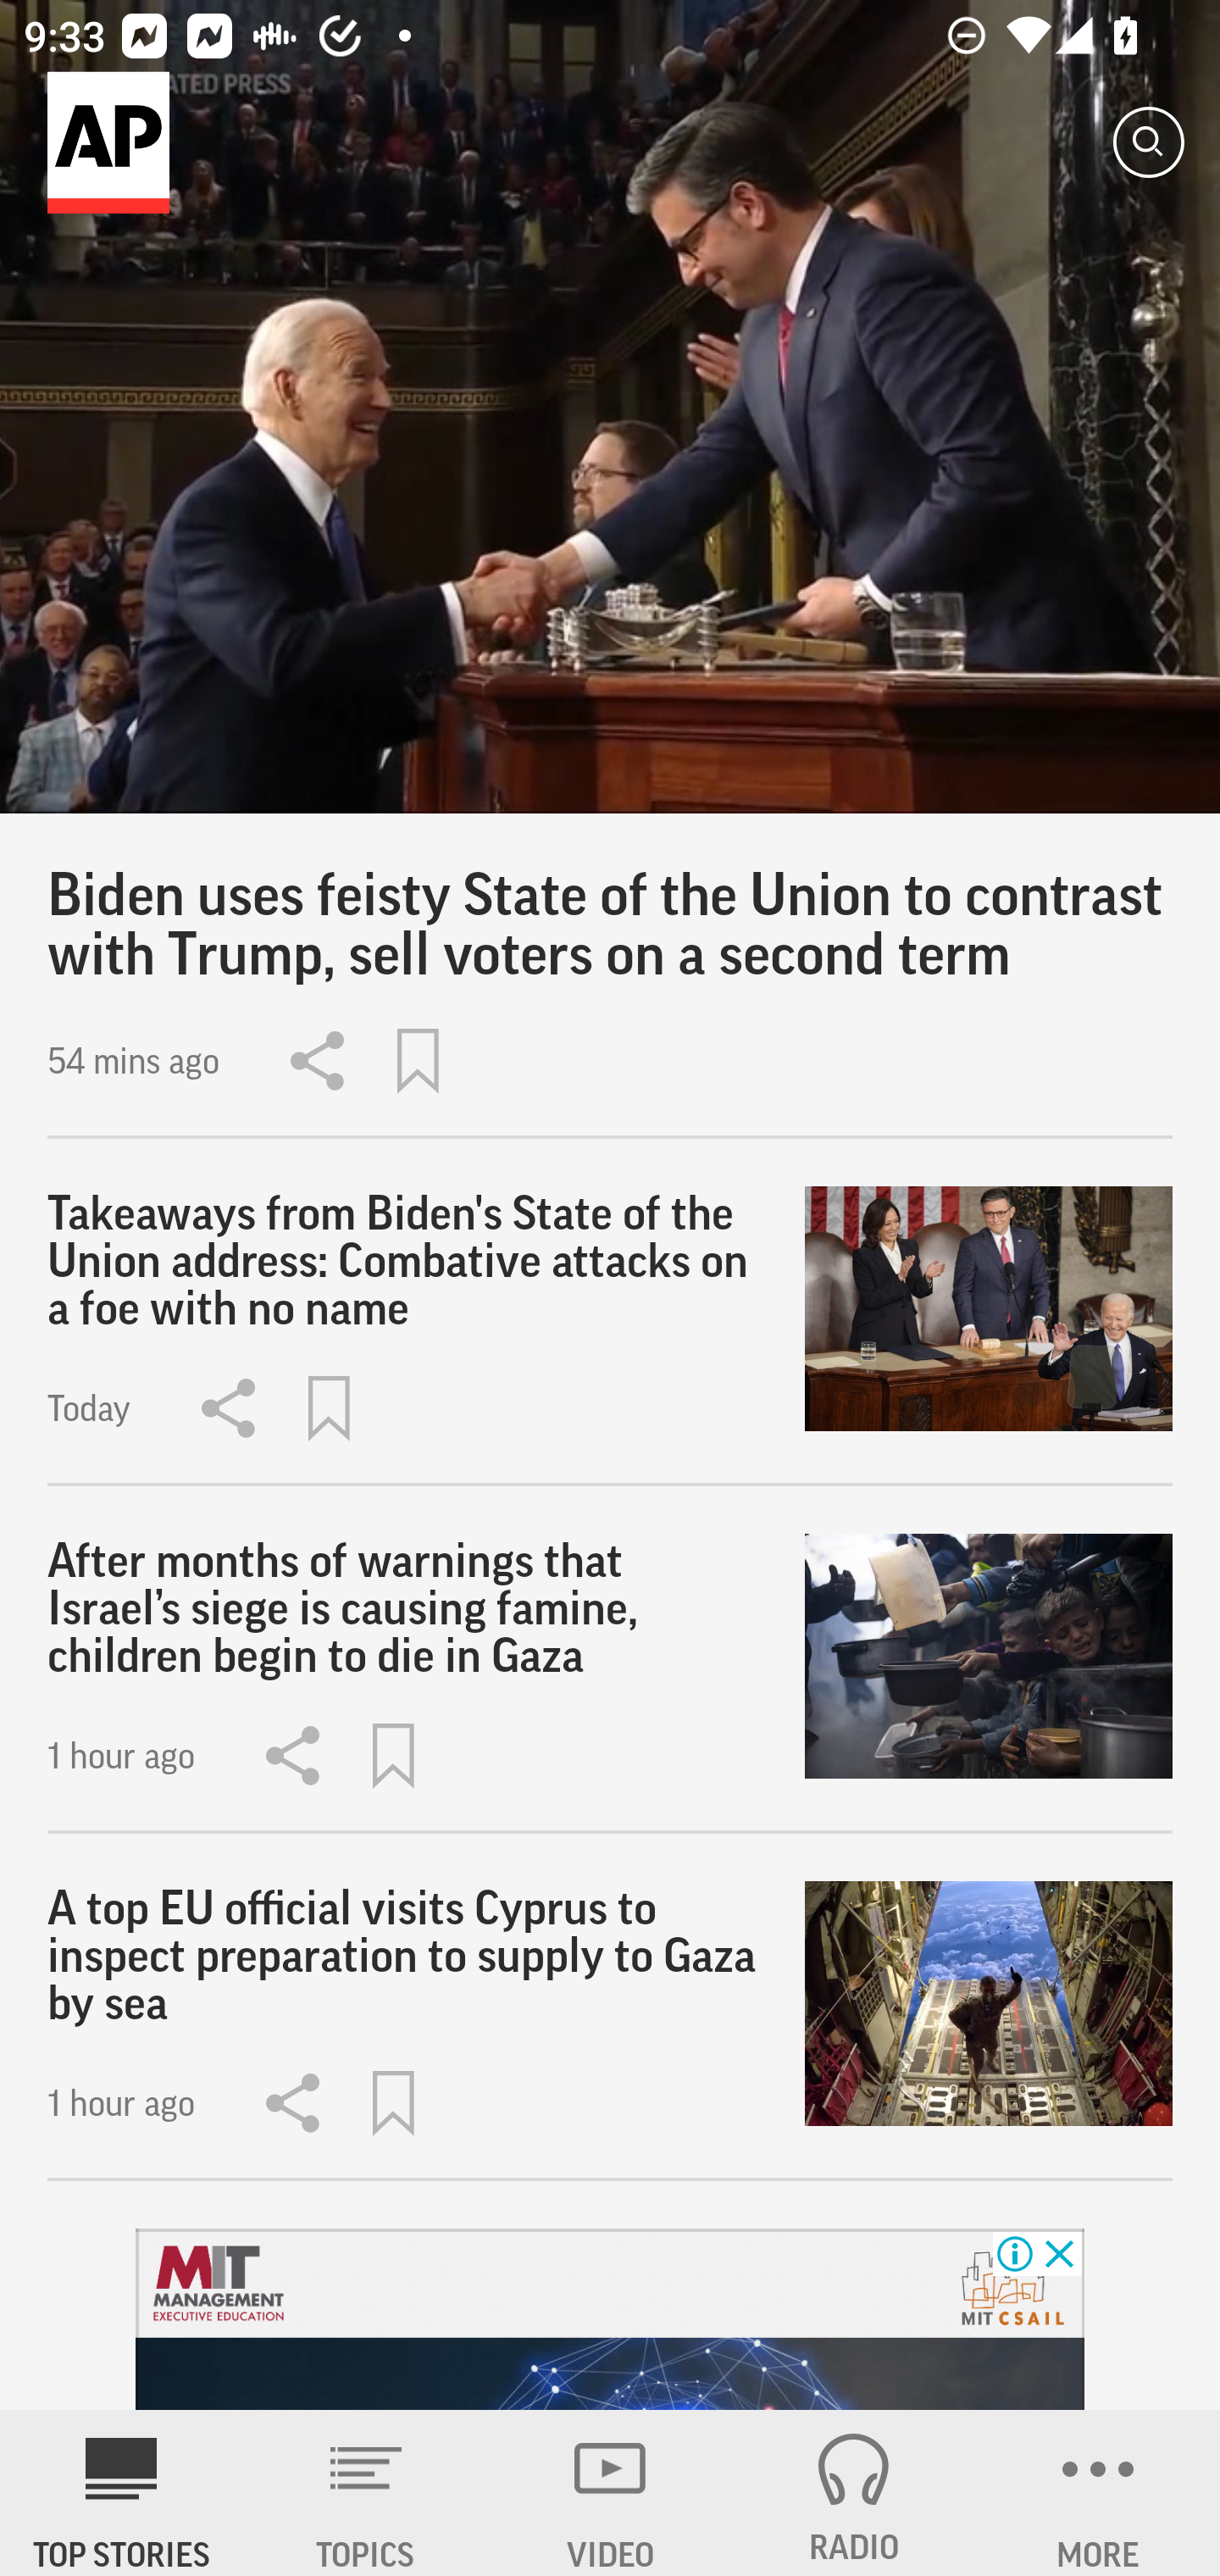 This screenshot has height=2576, width=1220. What do you see at coordinates (1098, 2493) in the screenshot?
I see `MORE` at bounding box center [1098, 2493].